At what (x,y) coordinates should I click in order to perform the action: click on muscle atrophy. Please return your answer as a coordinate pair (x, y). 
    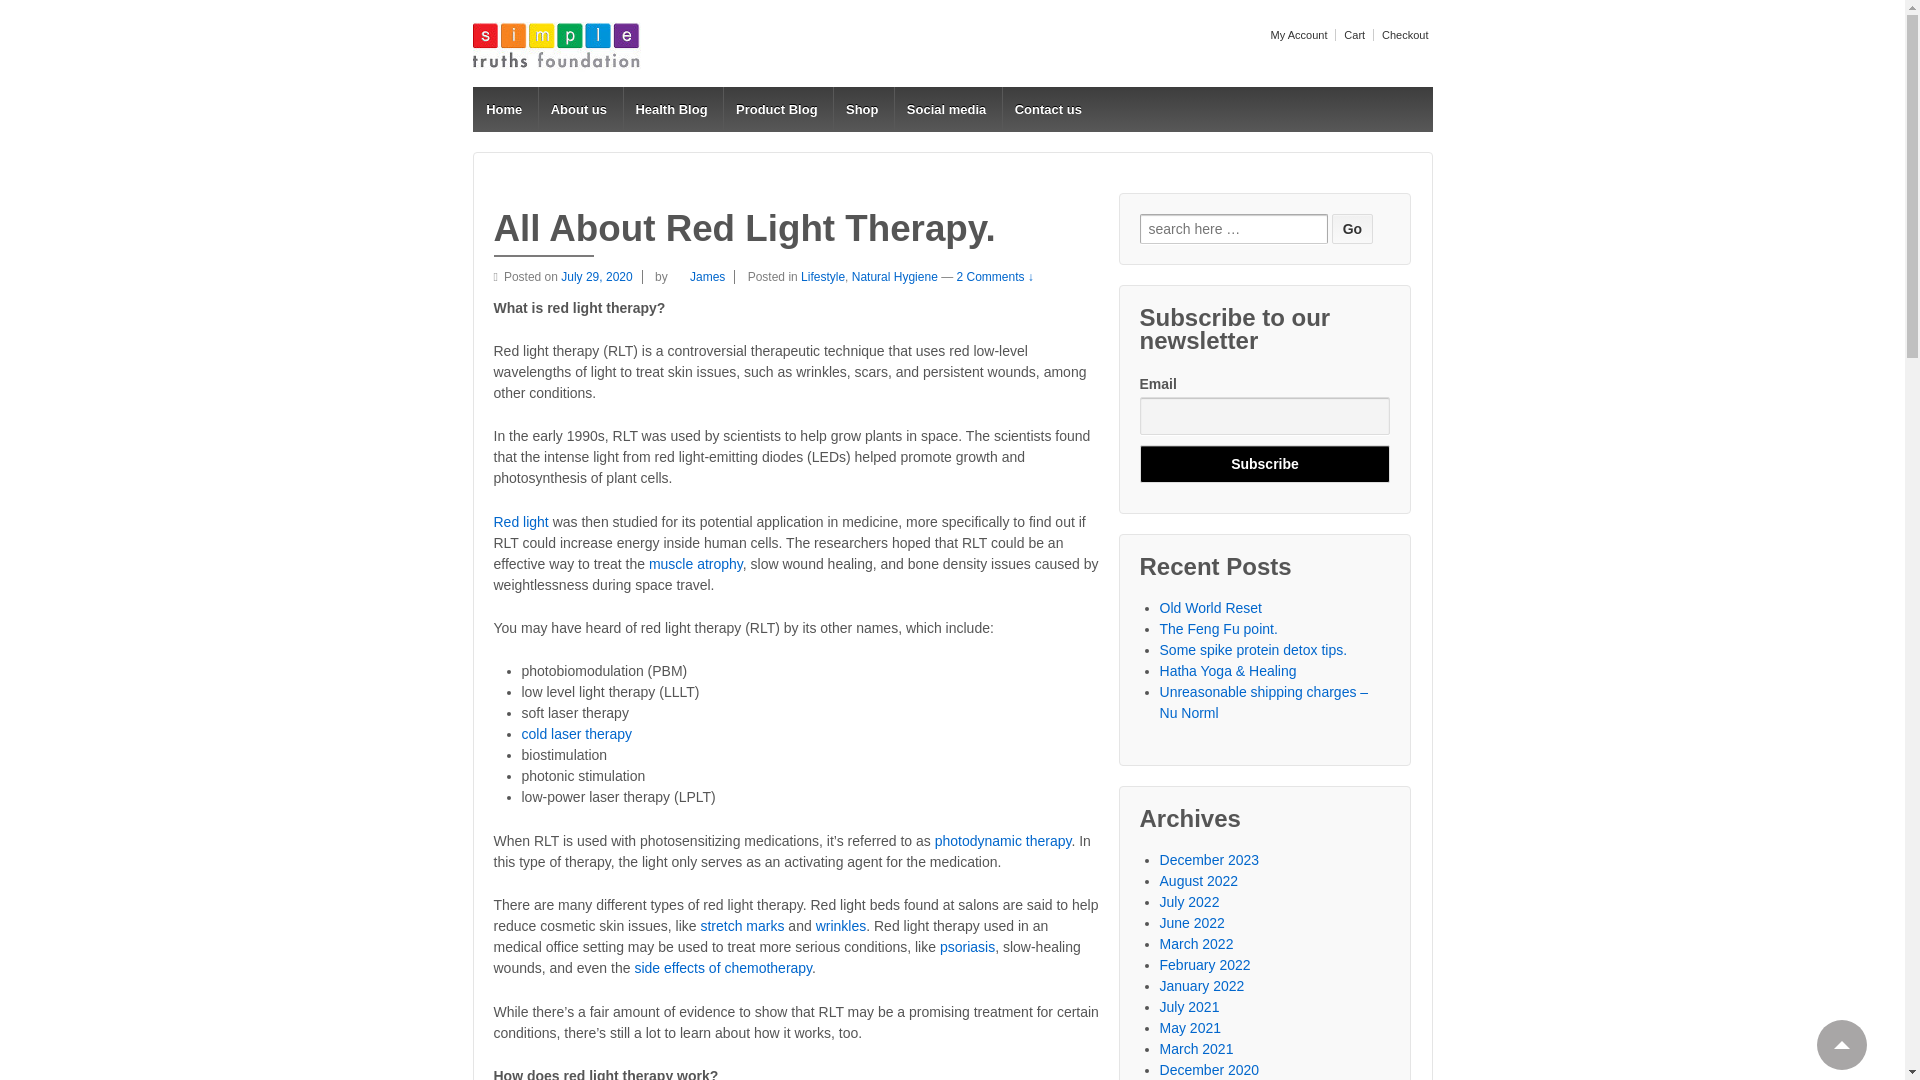
    Looking at the image, I should click on (696, 564).